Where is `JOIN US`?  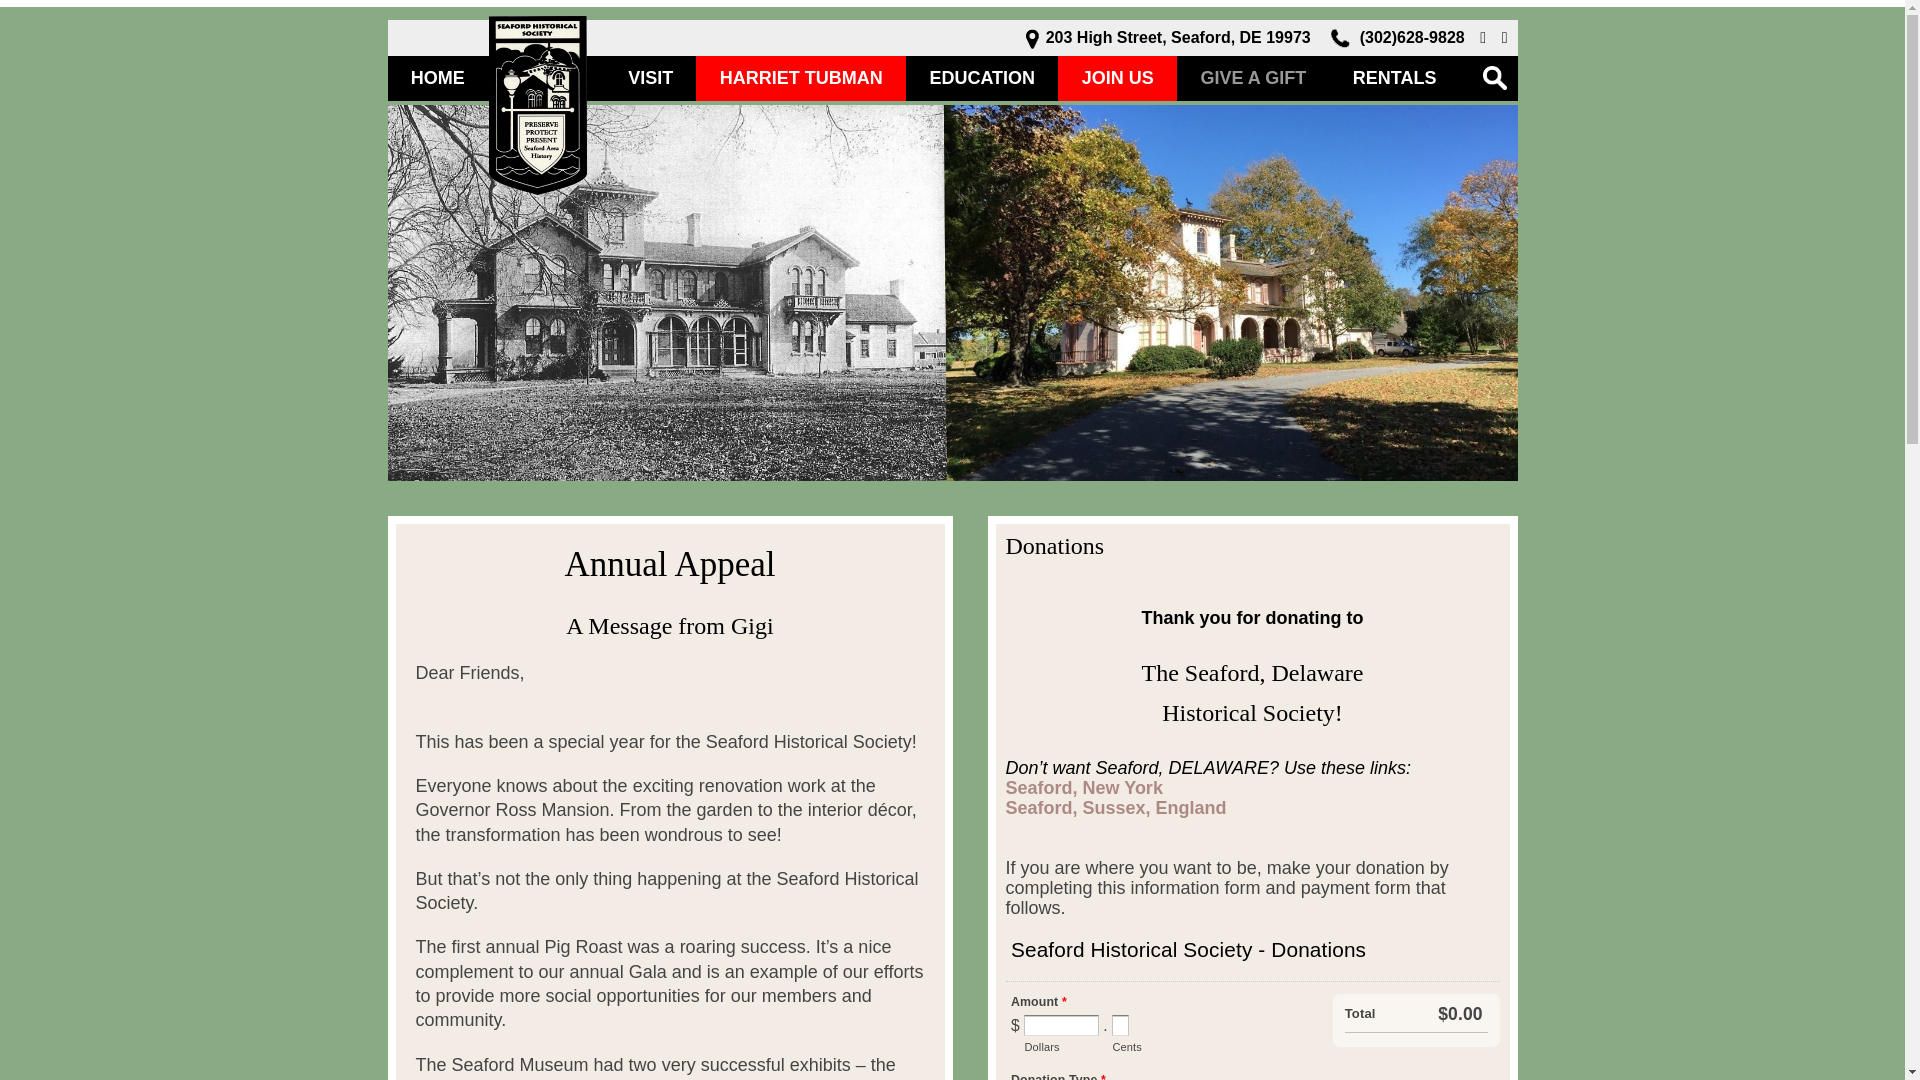 JOIN US is located at coordinates (1116, 78).